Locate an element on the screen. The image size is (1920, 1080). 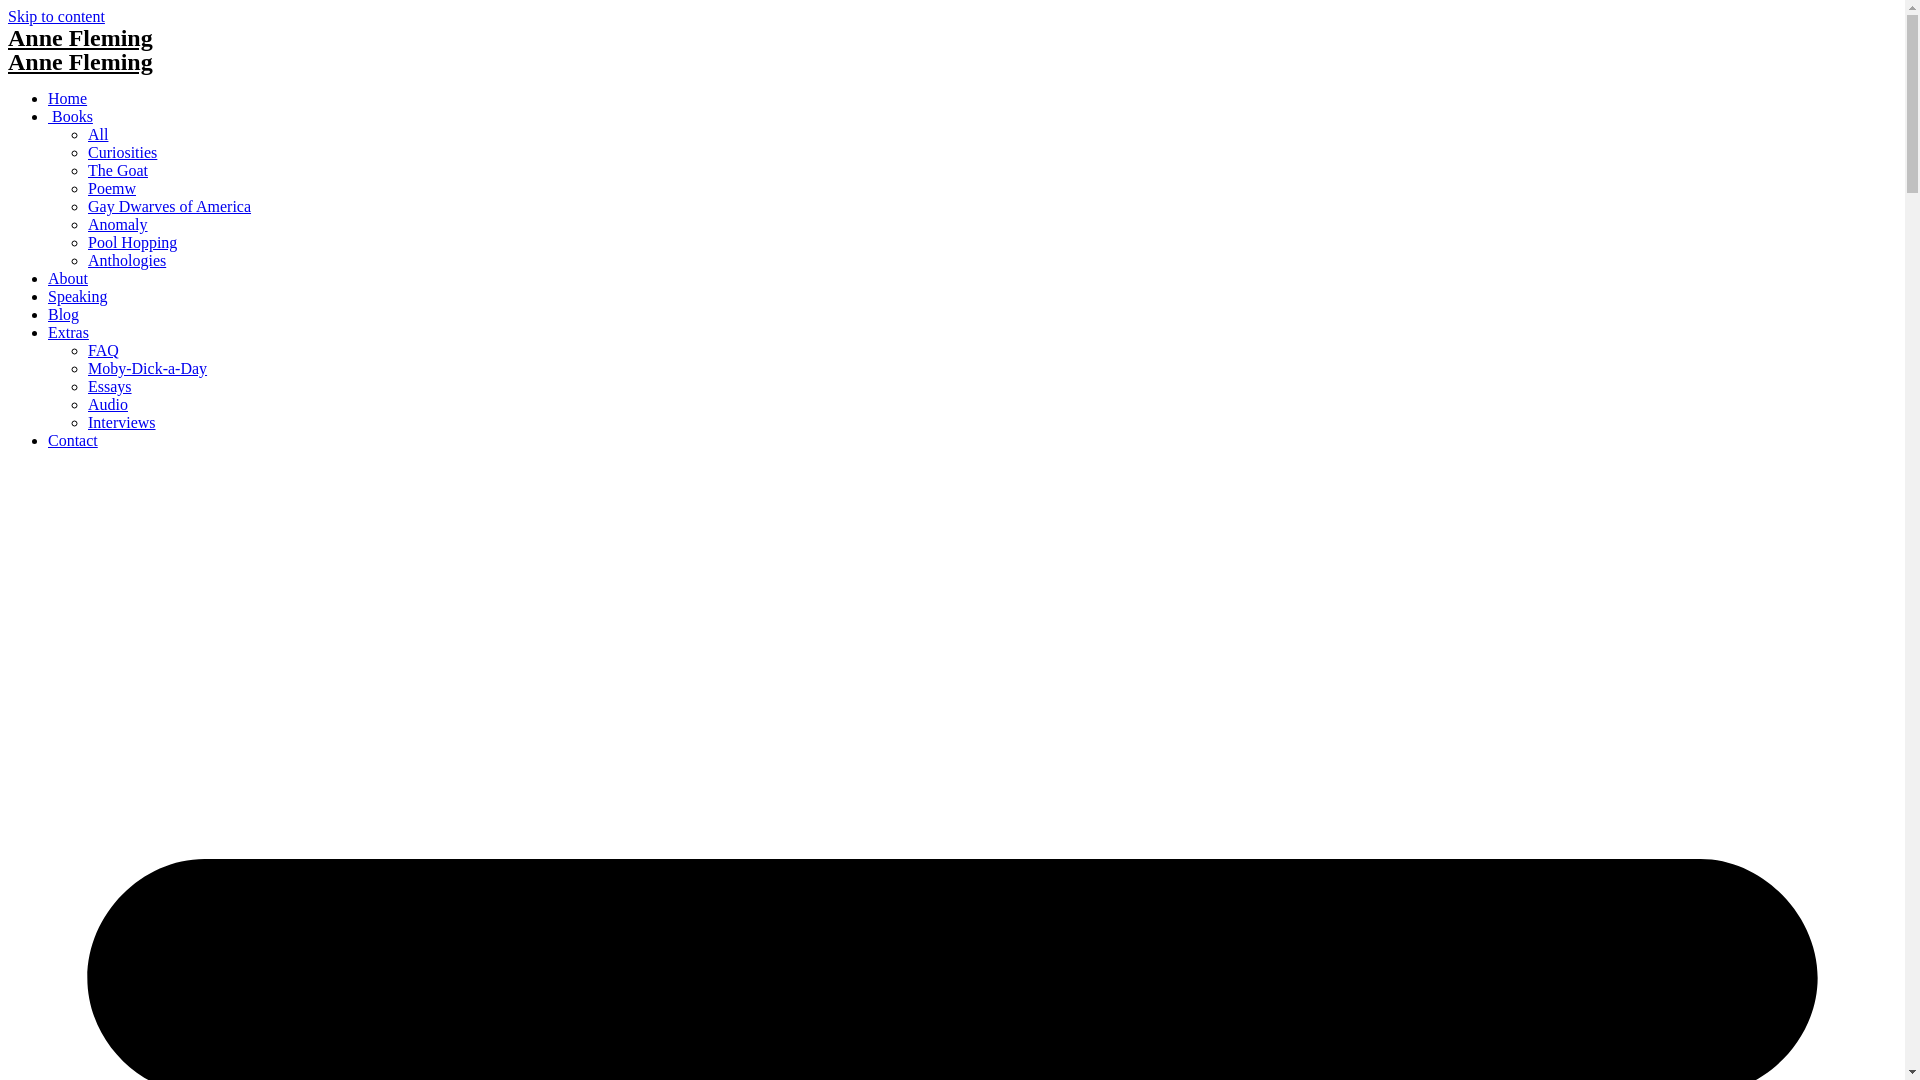
Curiosities is located at coordinates (122, 152).